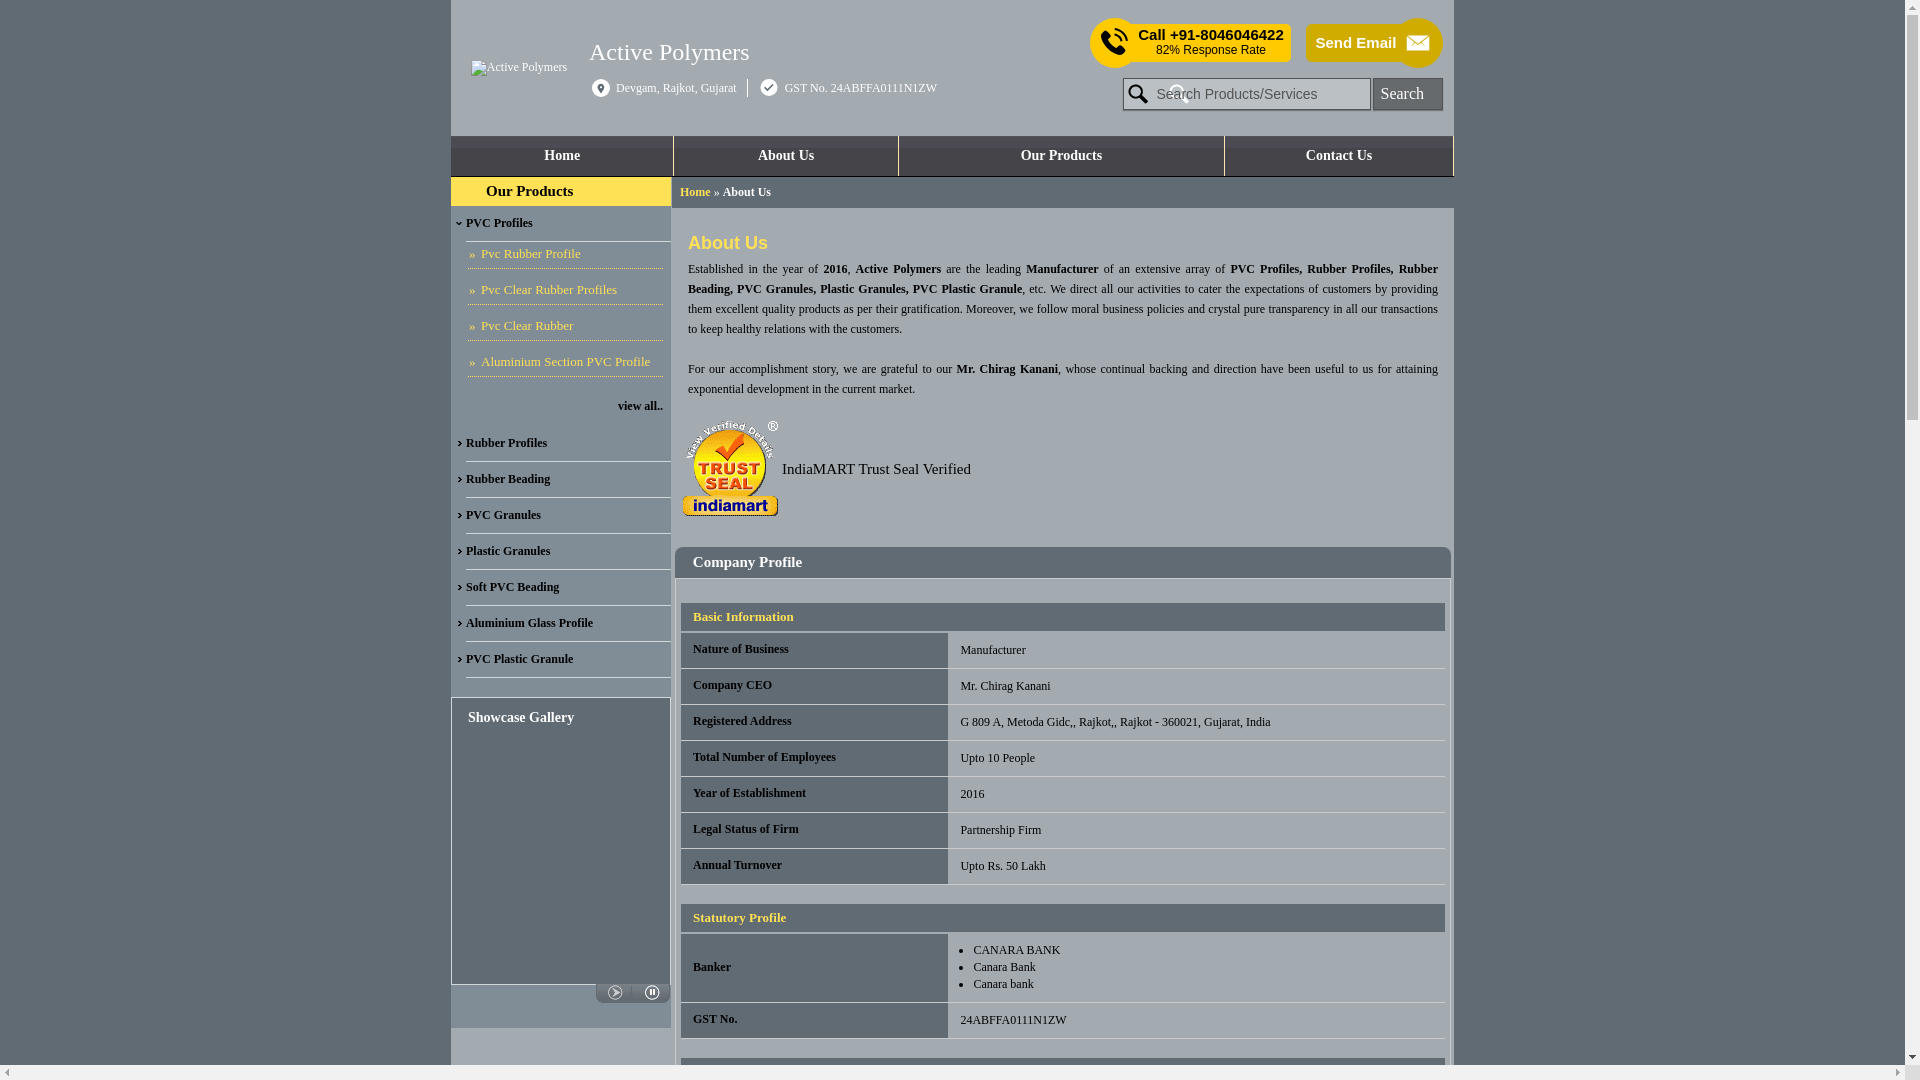 This screenshot has width=1920, height=1080. What do you see at coordinates (565, 328) in the screenshot?
I see `Pvc Clear Rubber` at bounding box center [565, 328].